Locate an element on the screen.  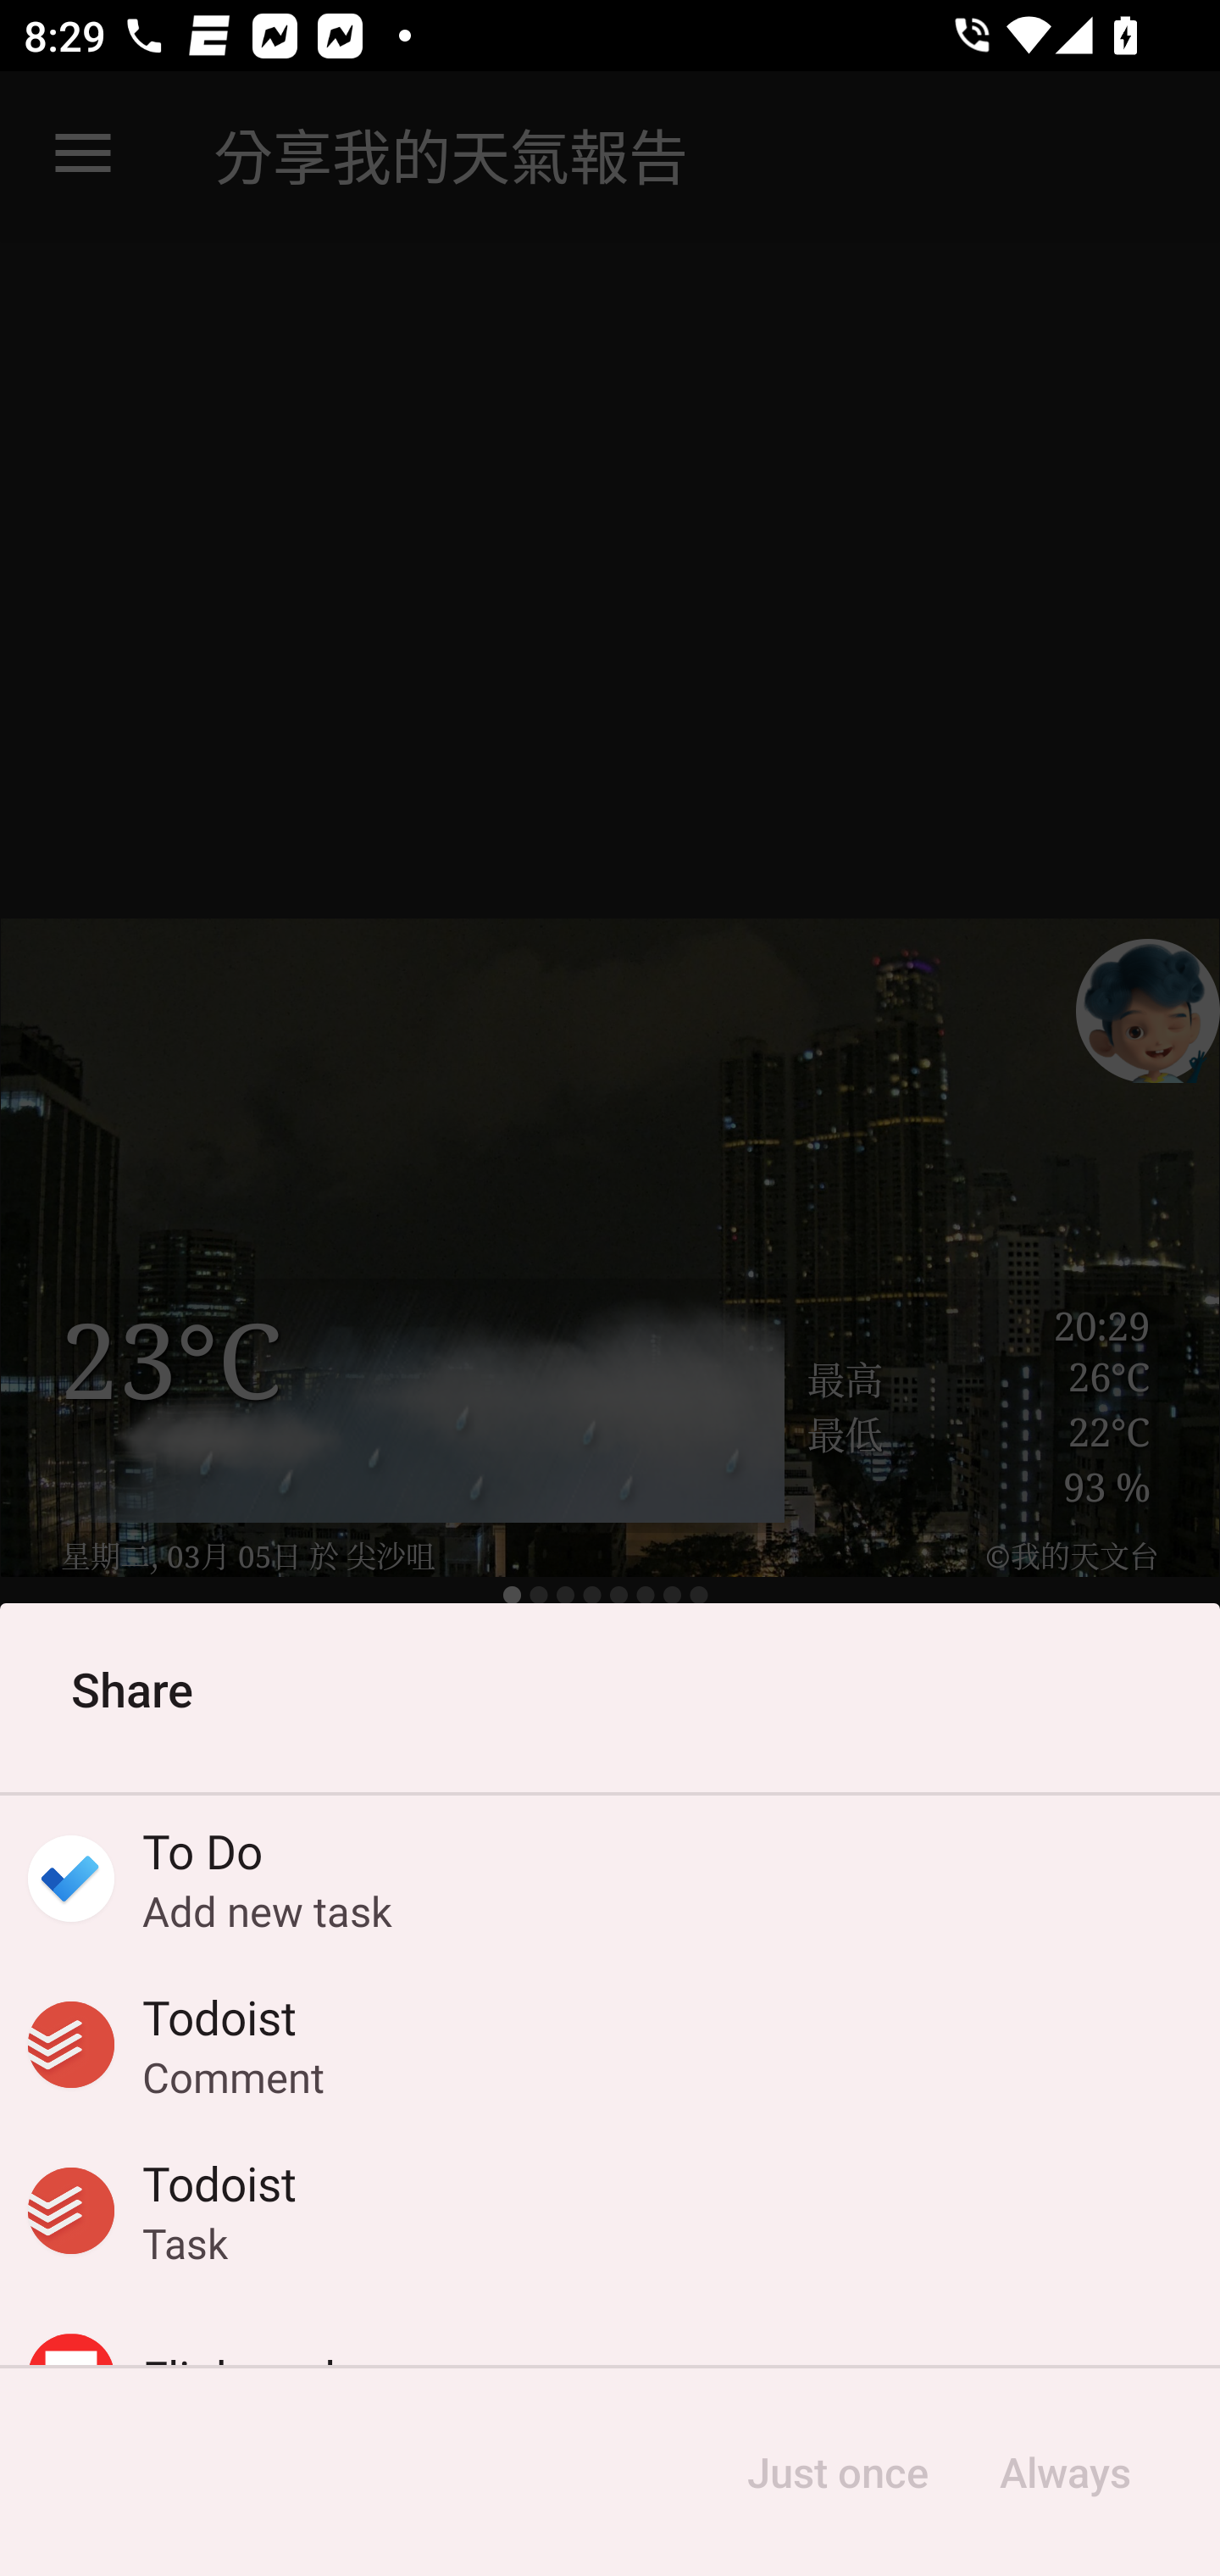
To Do Add new task is located at coordinates (610, 1879).